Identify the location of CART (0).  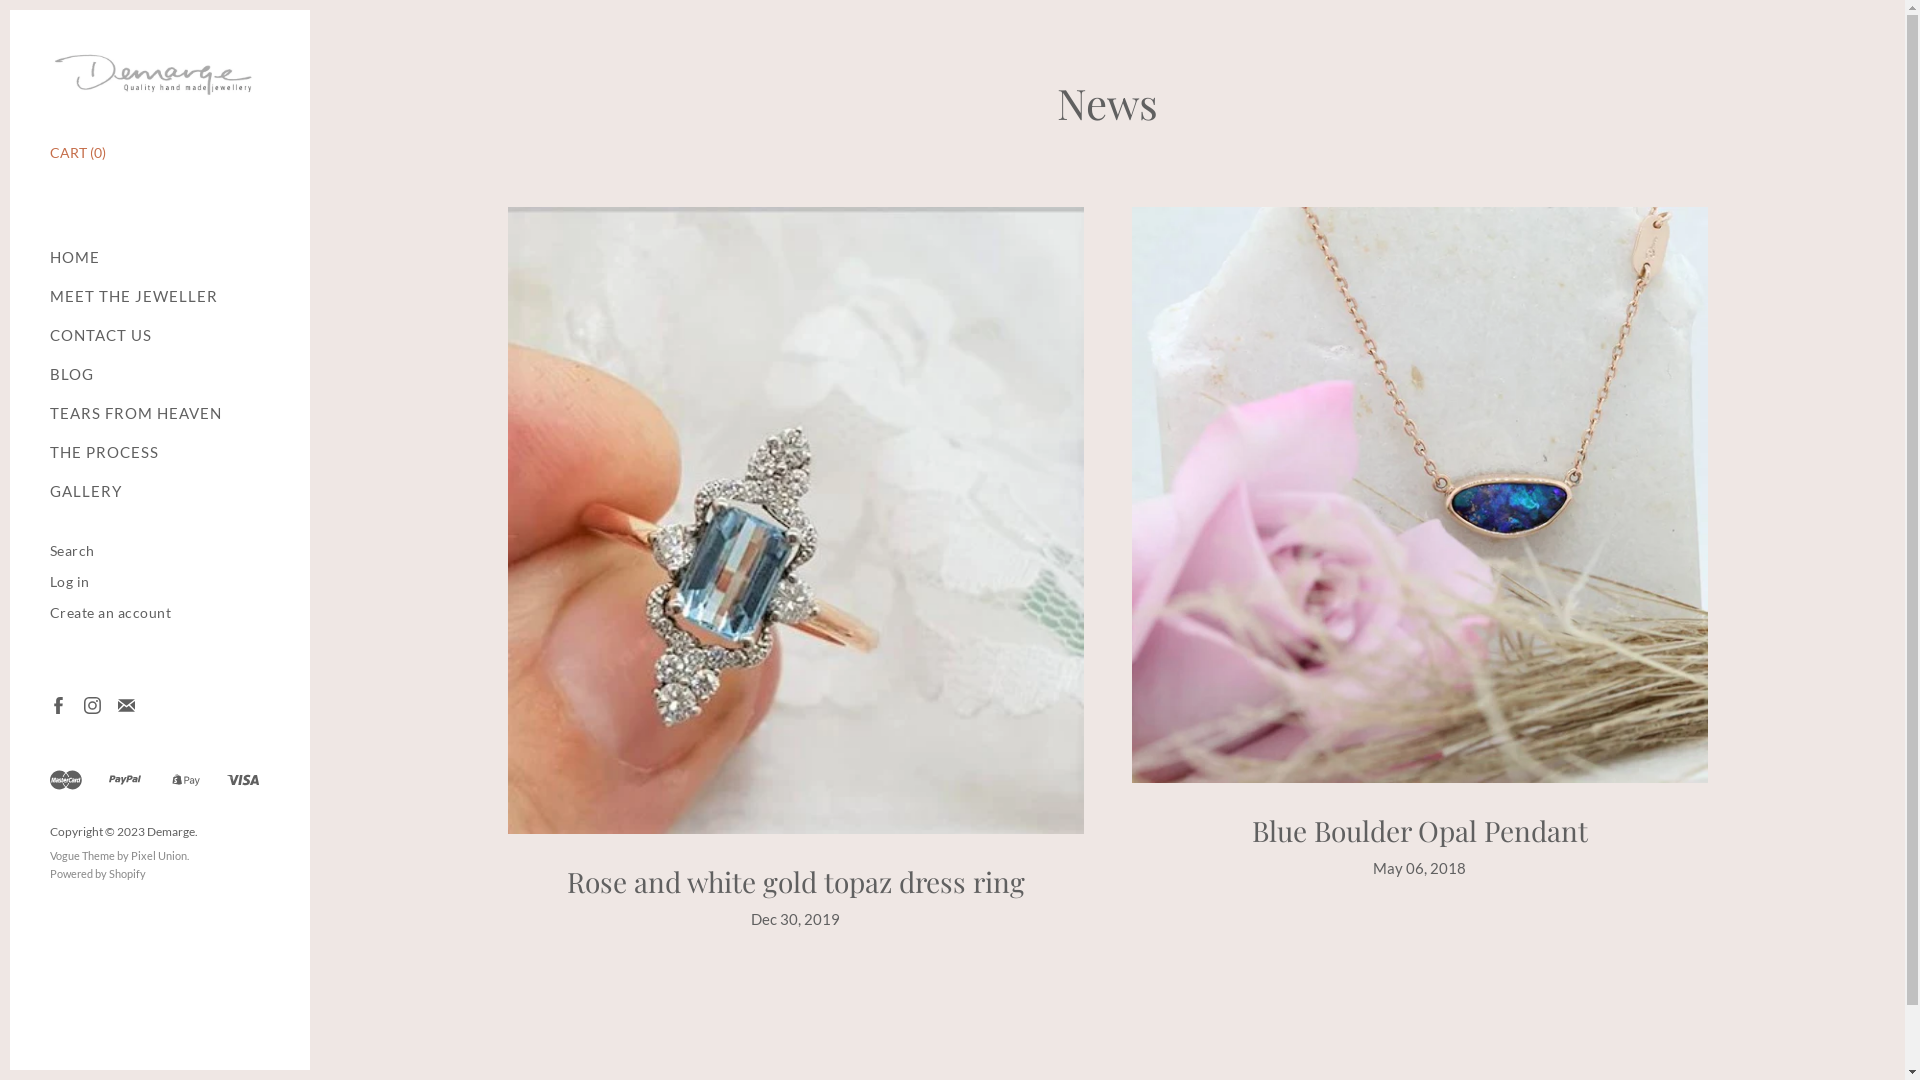
(78, 152).